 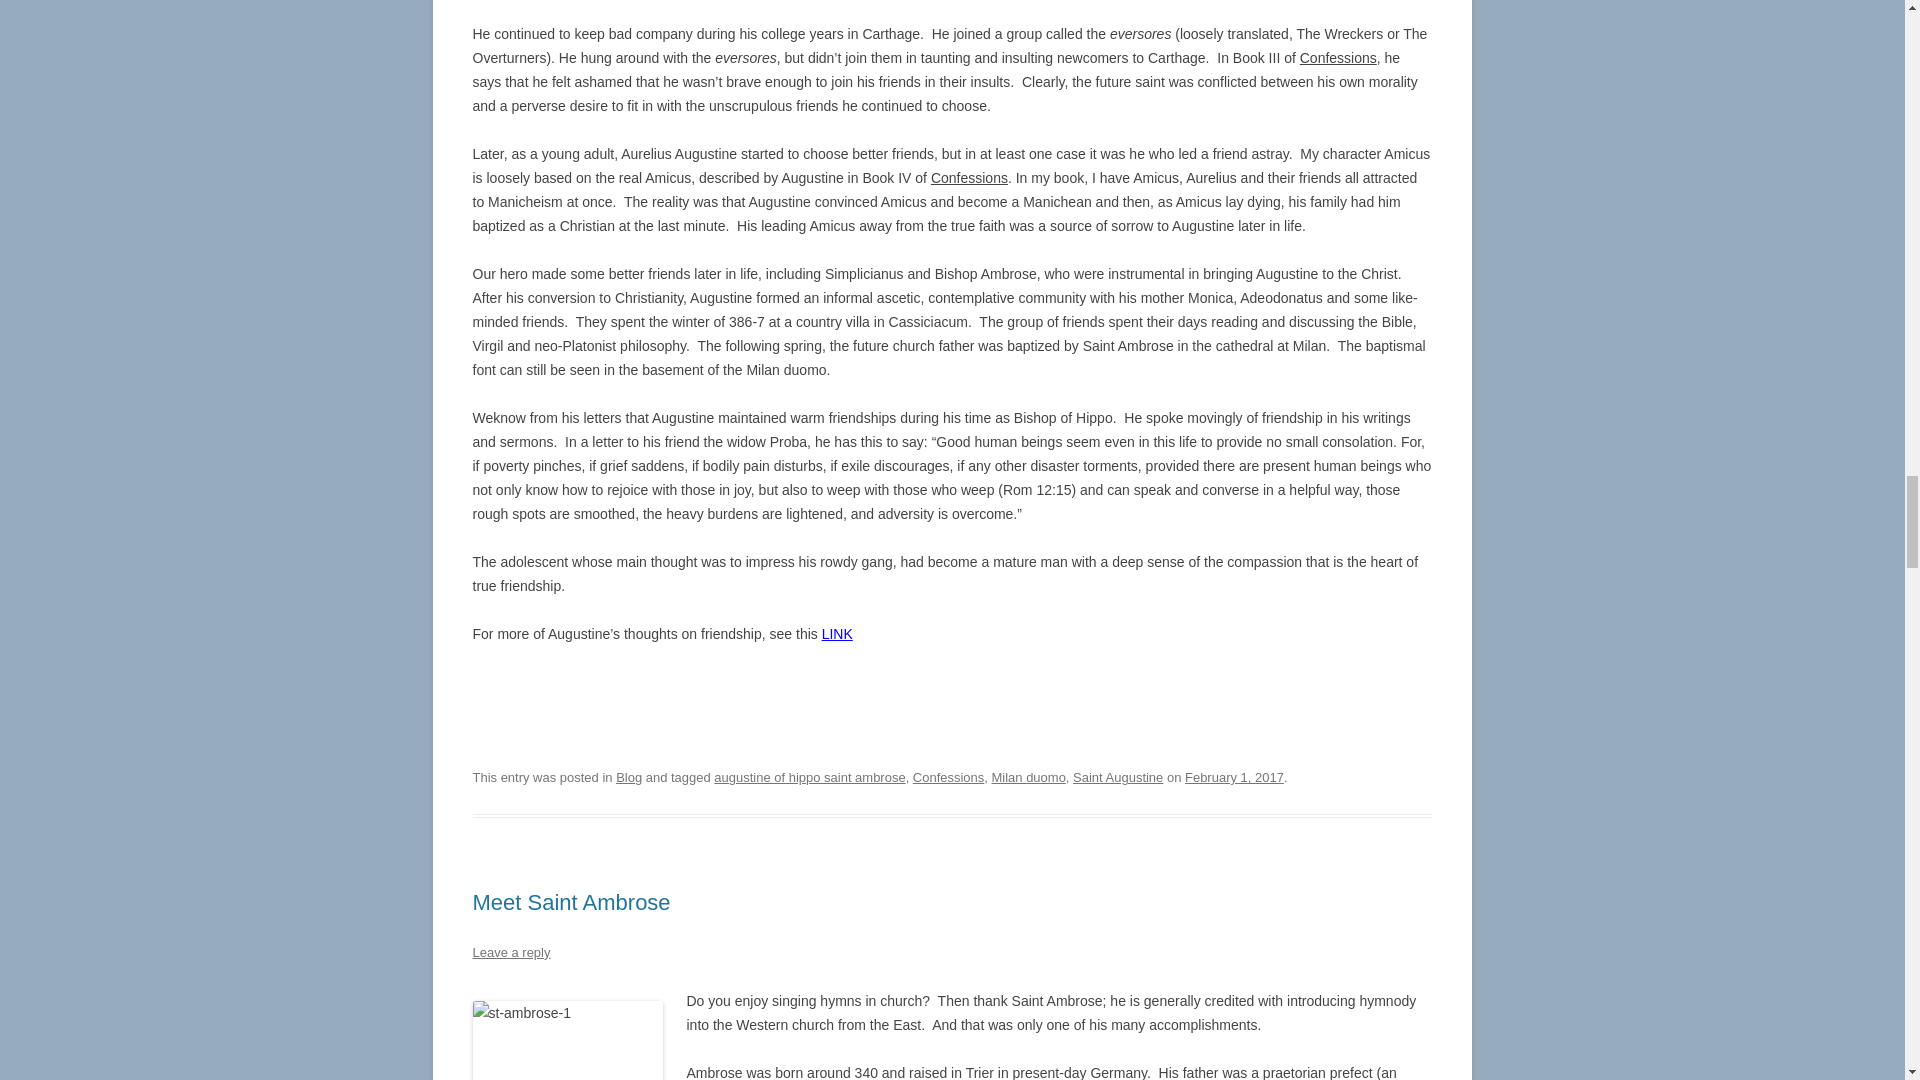 What do you see at coordinates (809, 778) in the screenshot?
I see `augustine of hippo saint ambrose` at bounding box center [809, 778].